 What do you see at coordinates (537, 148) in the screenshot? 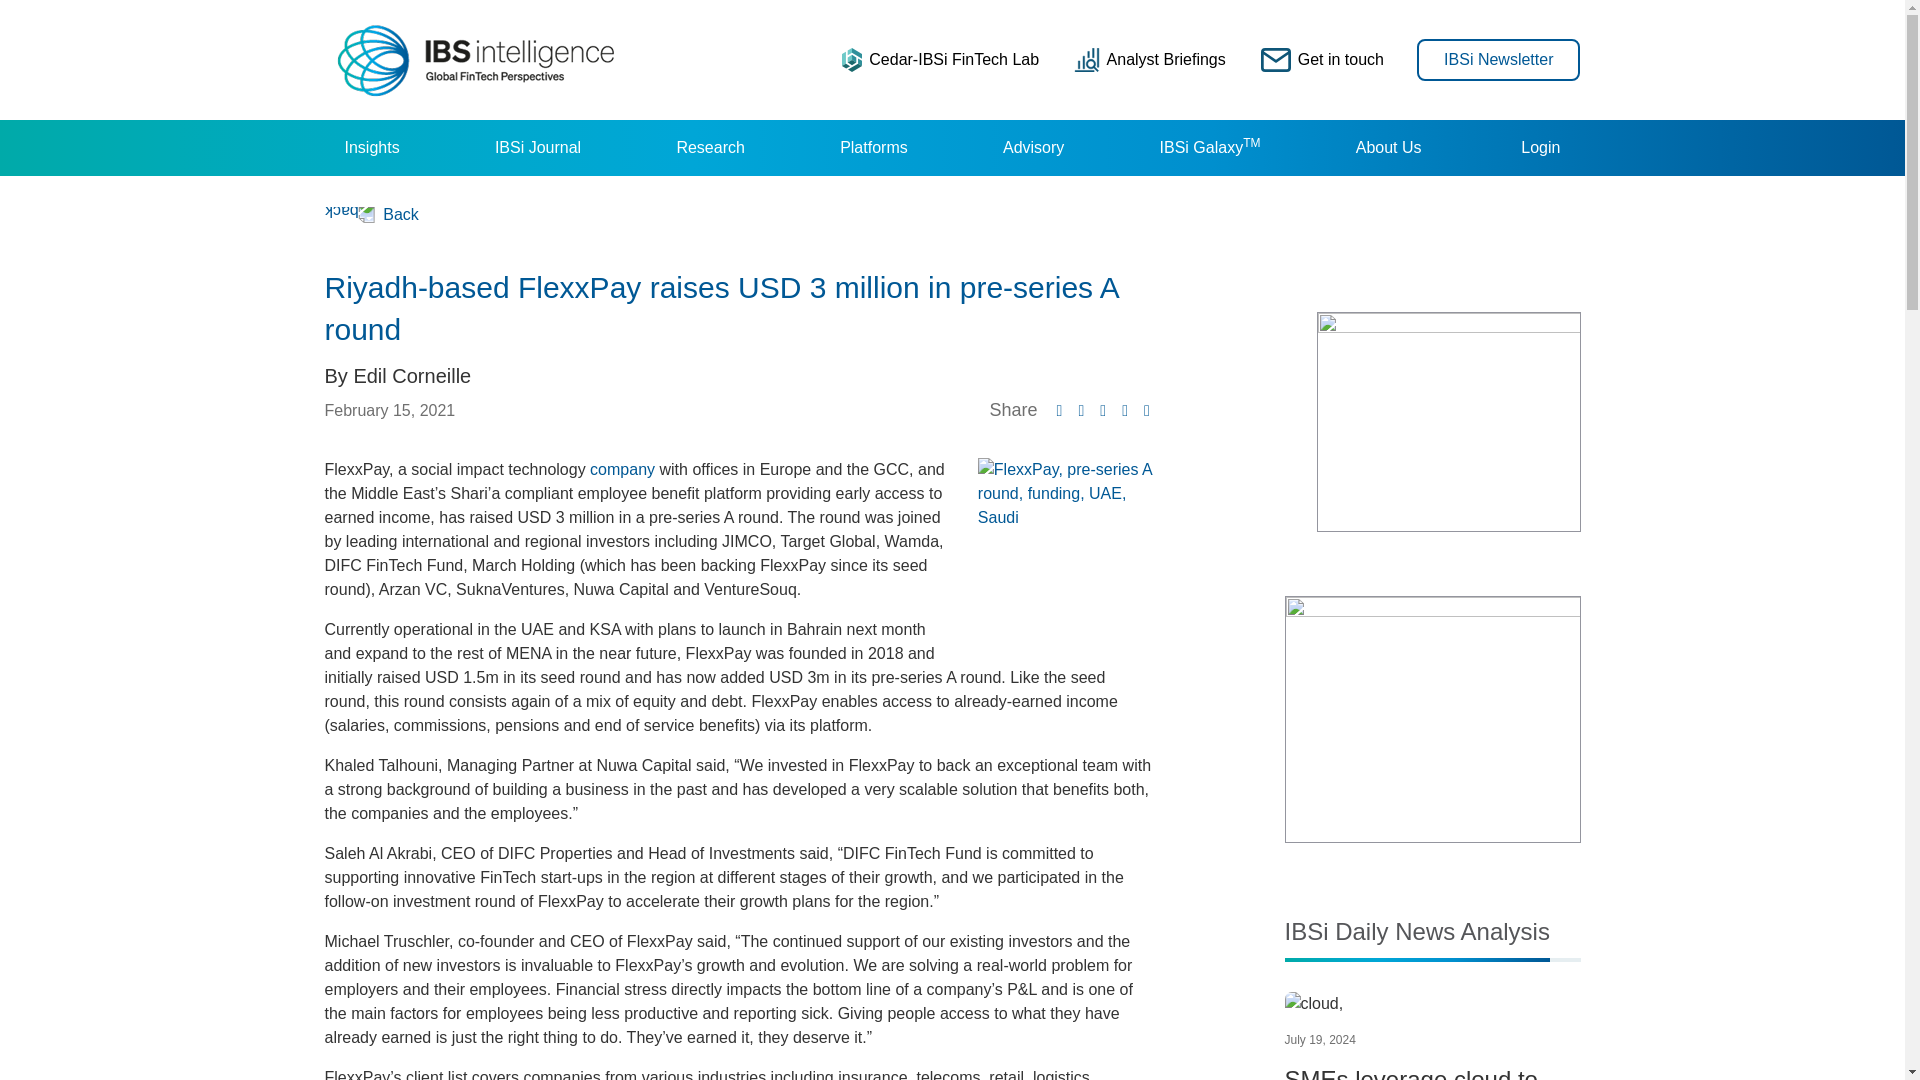
I see `IBSi Journal` at bounding box center [537, 148].